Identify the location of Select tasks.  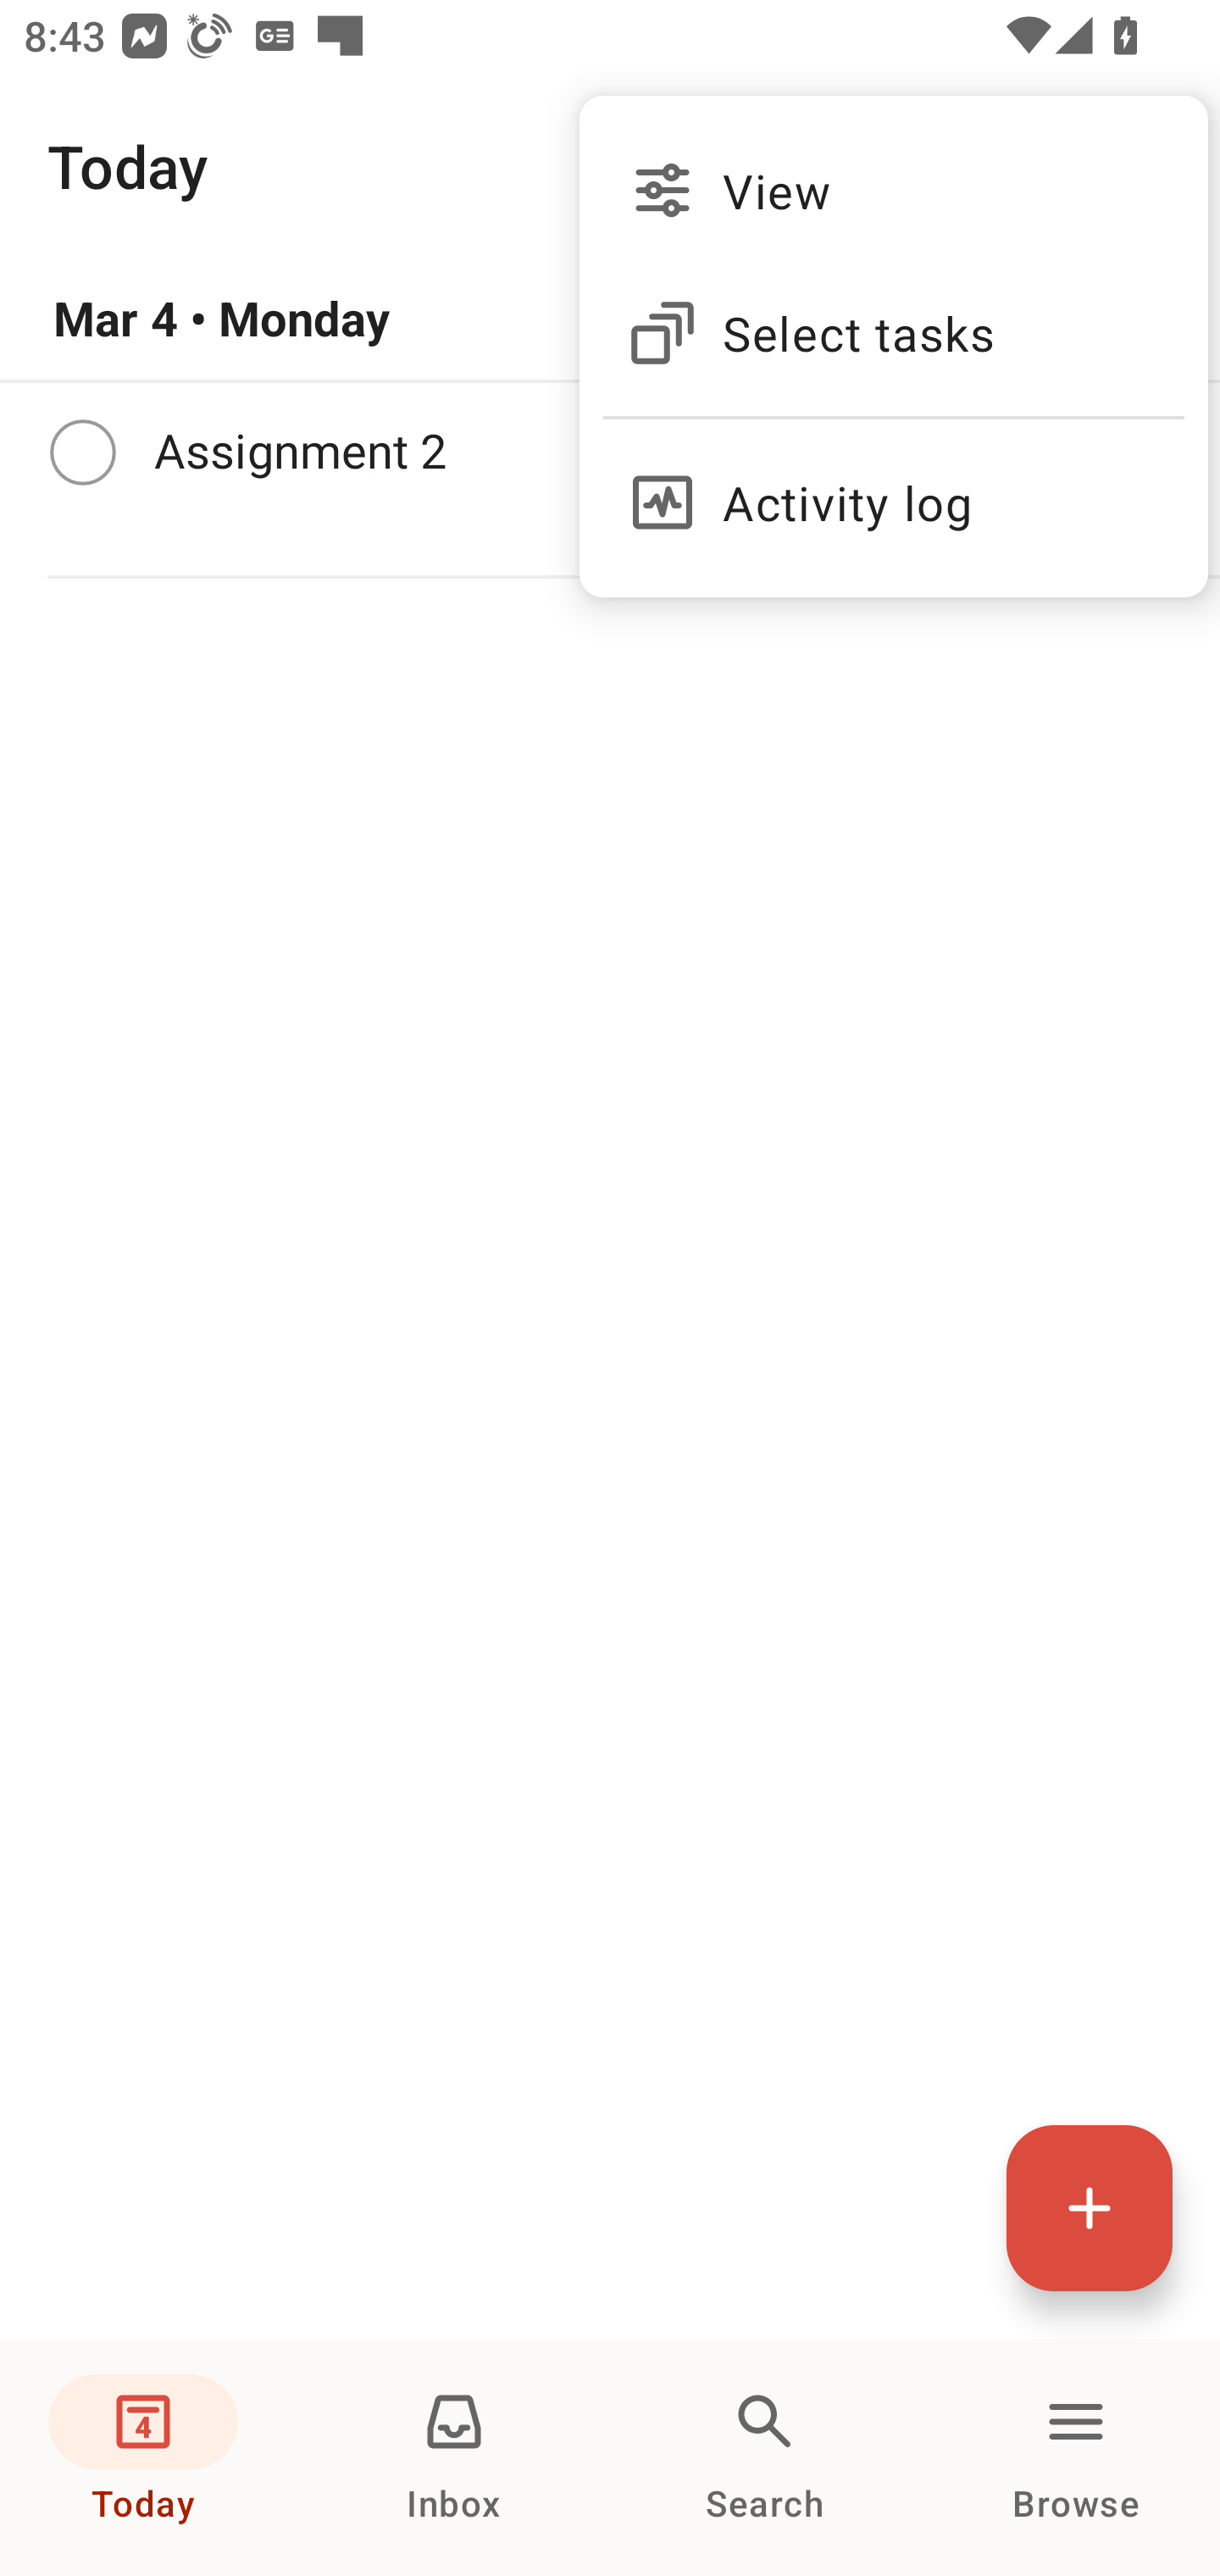
(893, 334).